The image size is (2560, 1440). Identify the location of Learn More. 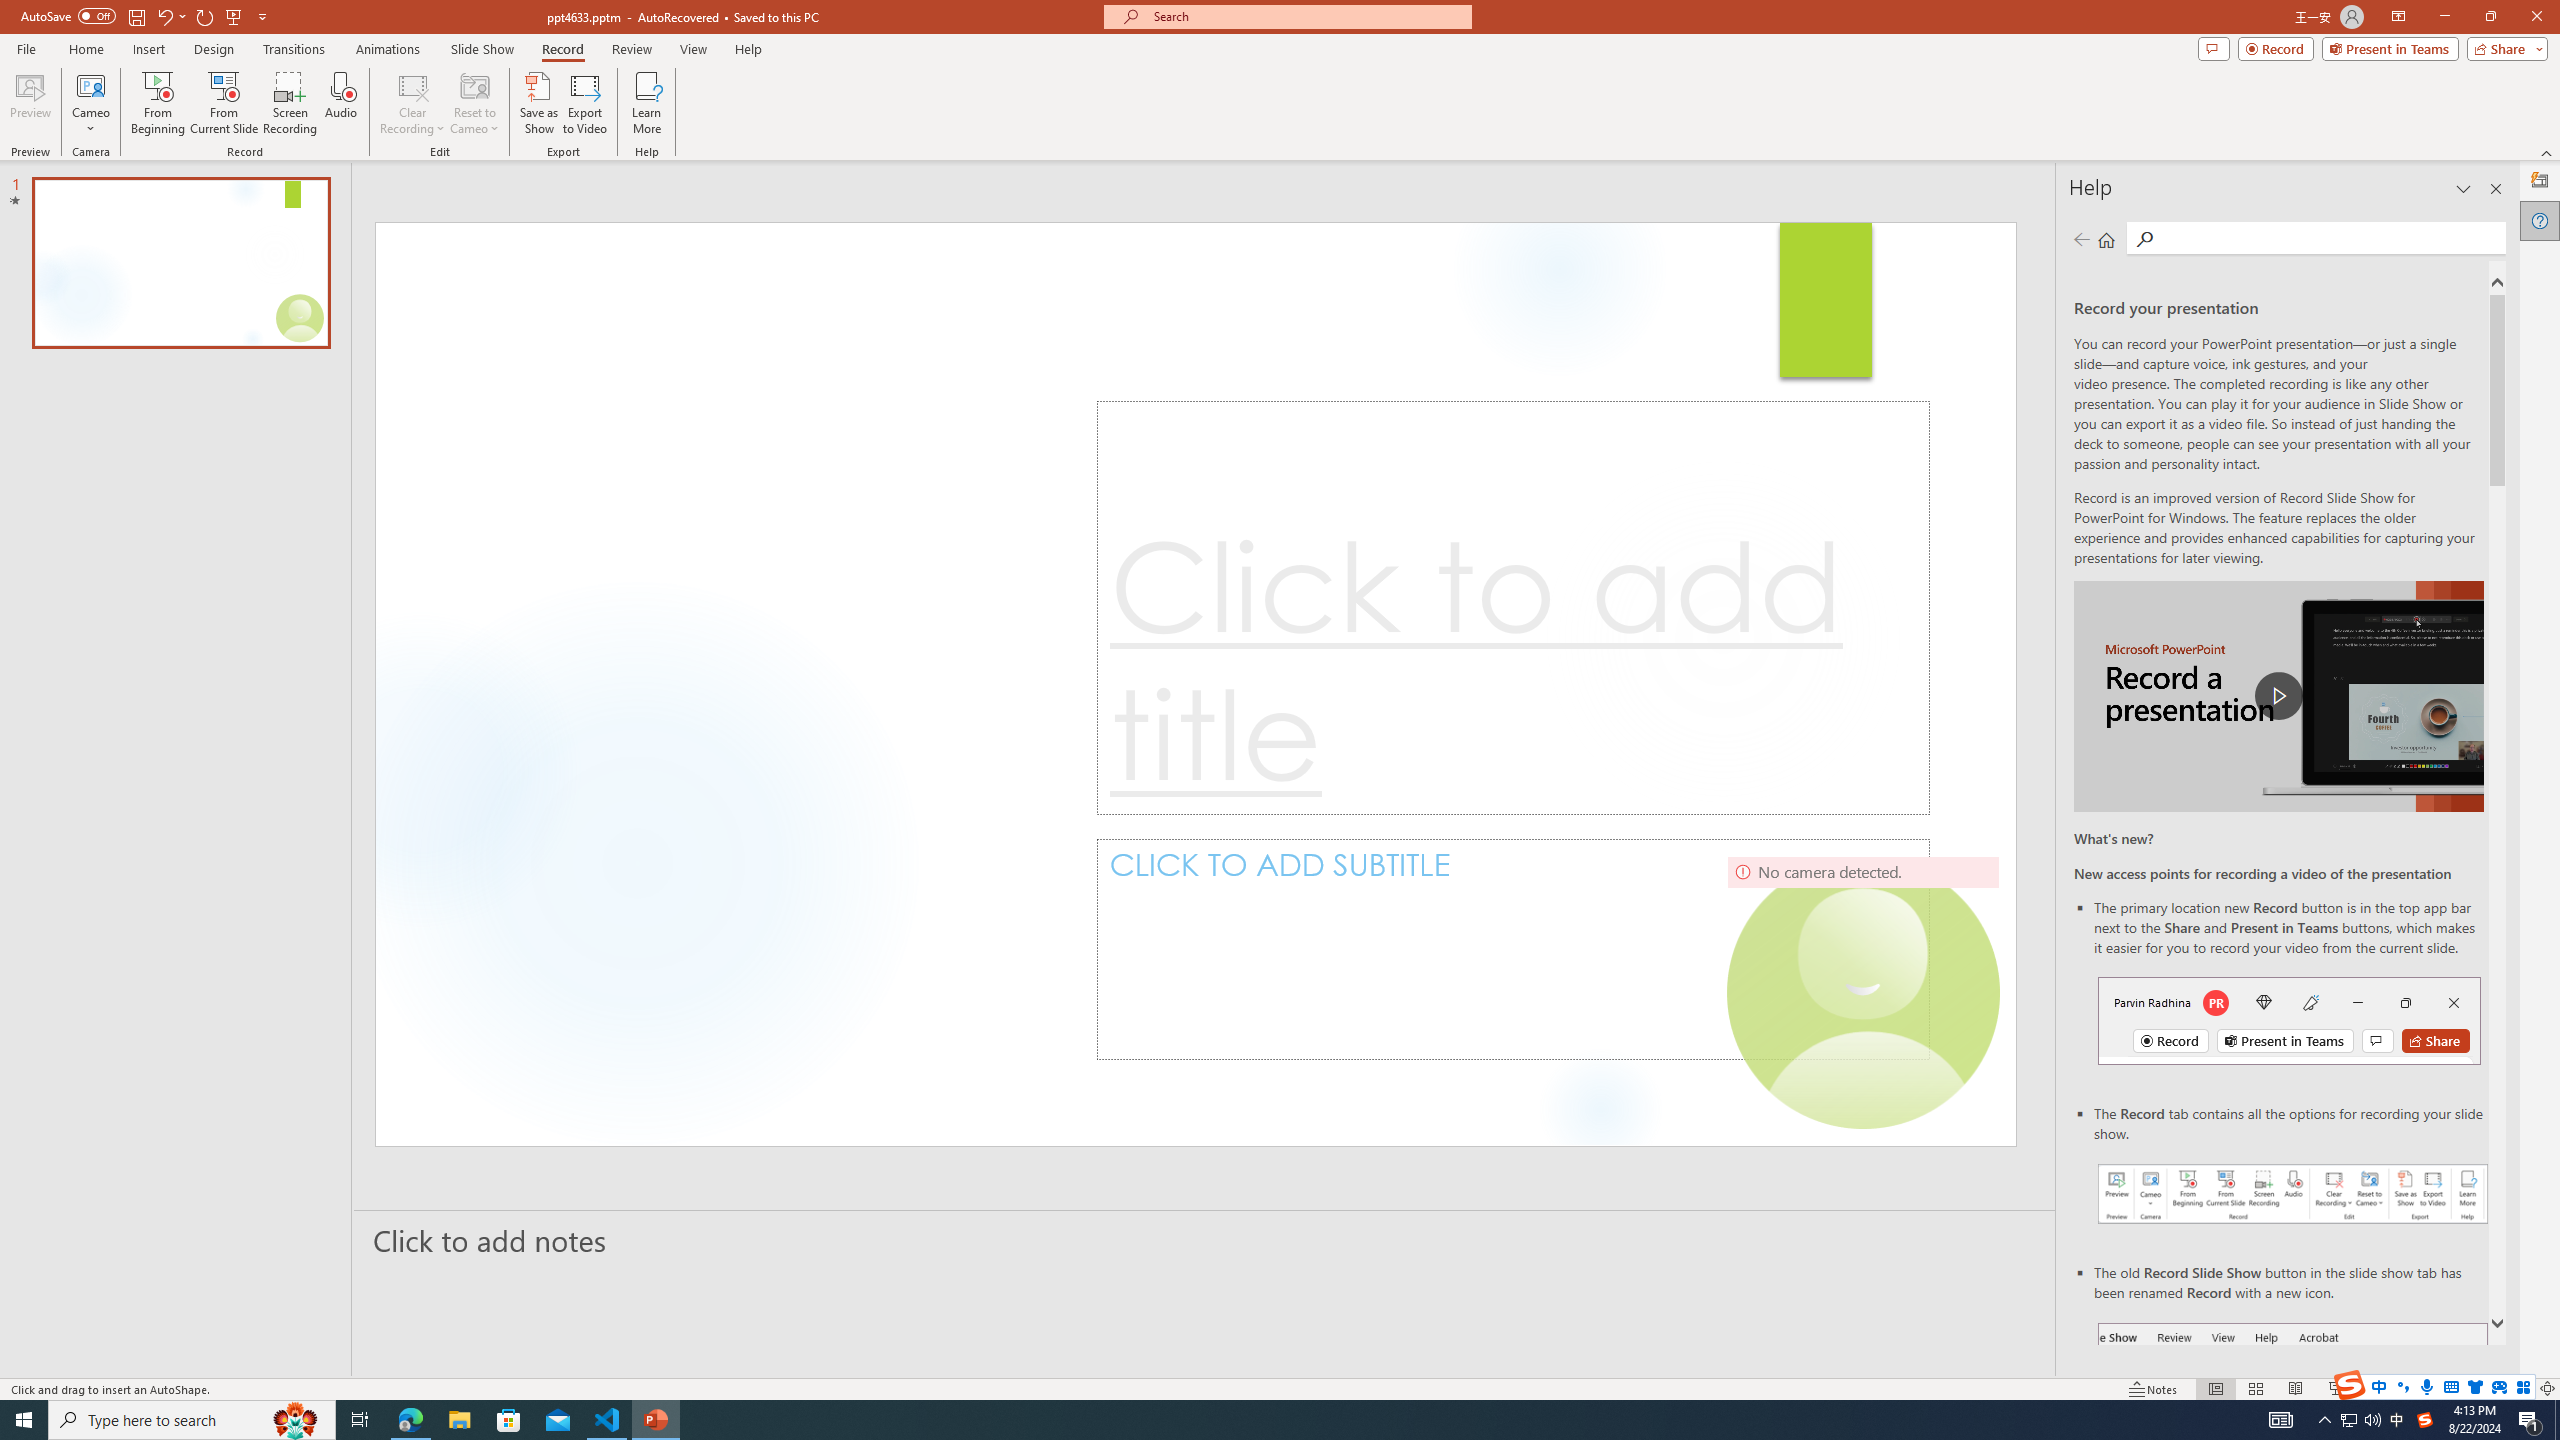
(648, 103).